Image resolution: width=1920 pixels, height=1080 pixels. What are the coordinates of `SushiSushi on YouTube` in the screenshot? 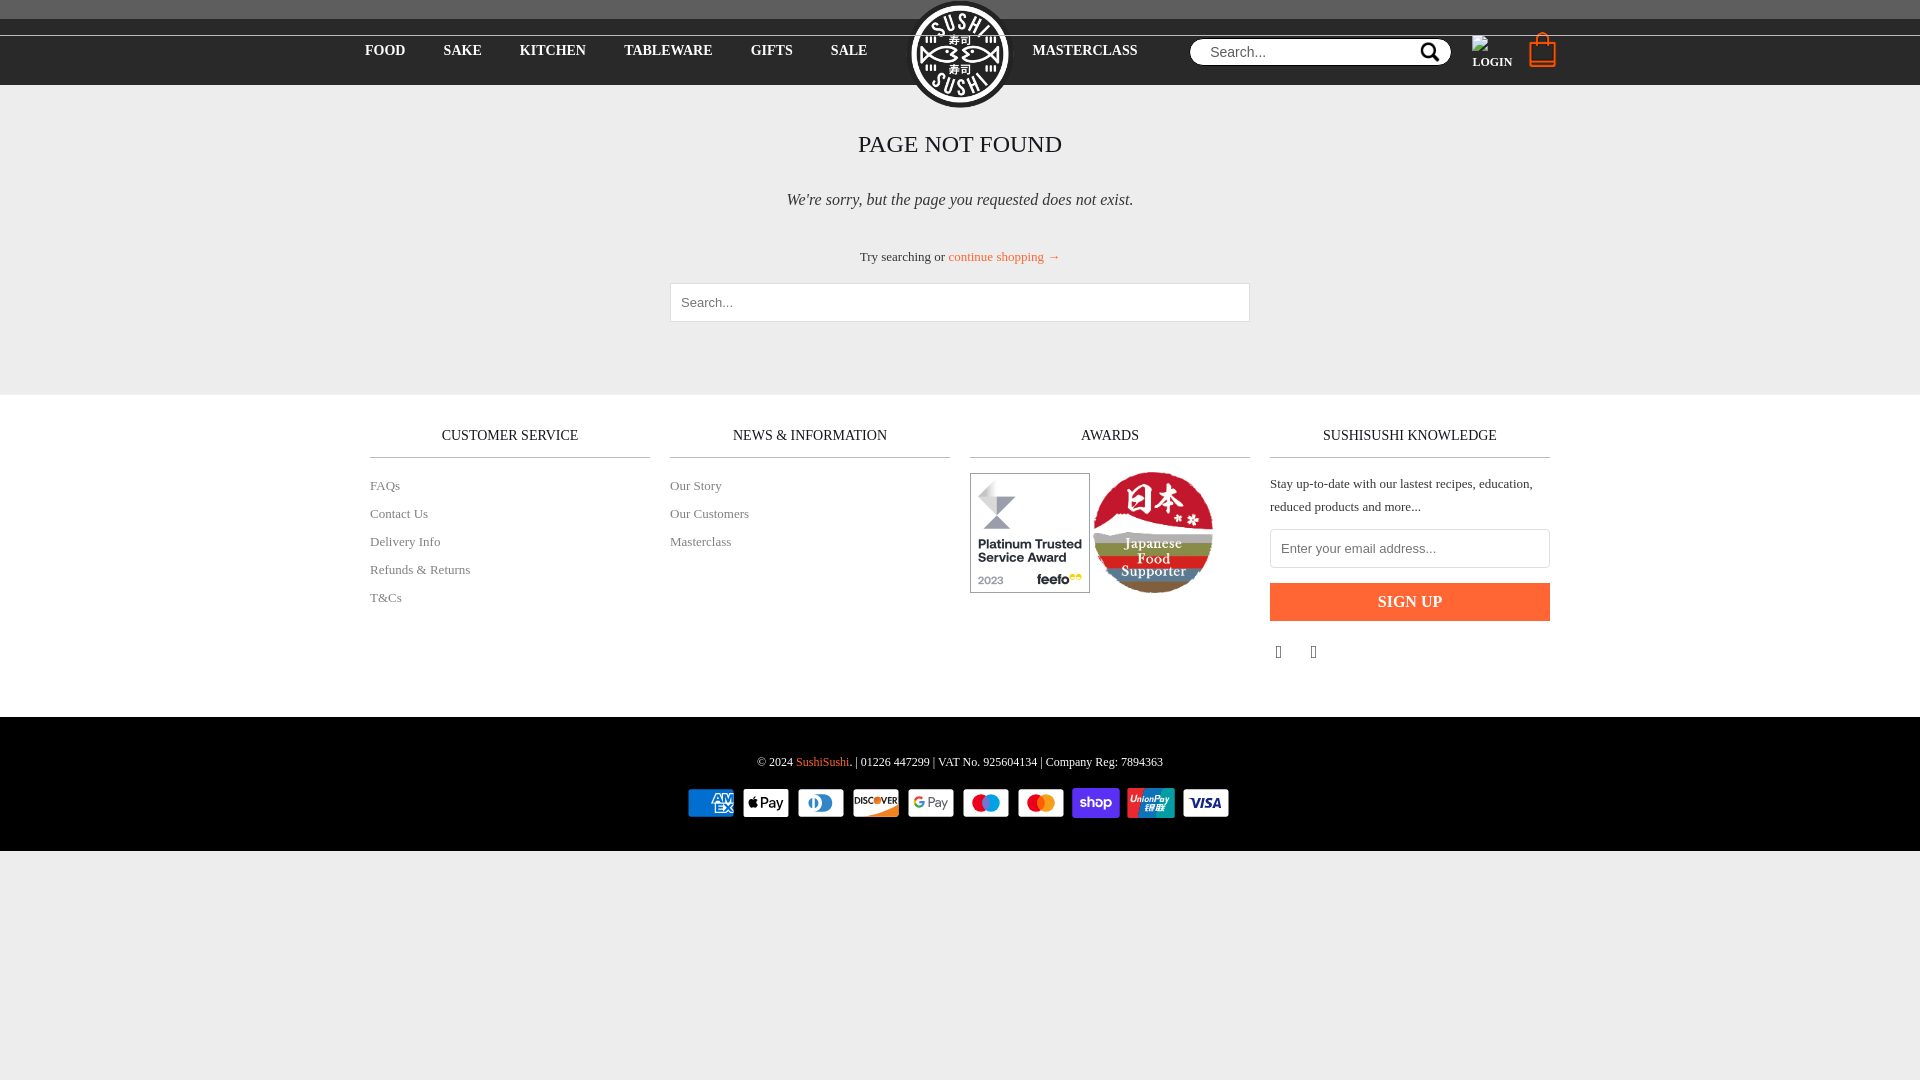 It's located at (1280, 650).